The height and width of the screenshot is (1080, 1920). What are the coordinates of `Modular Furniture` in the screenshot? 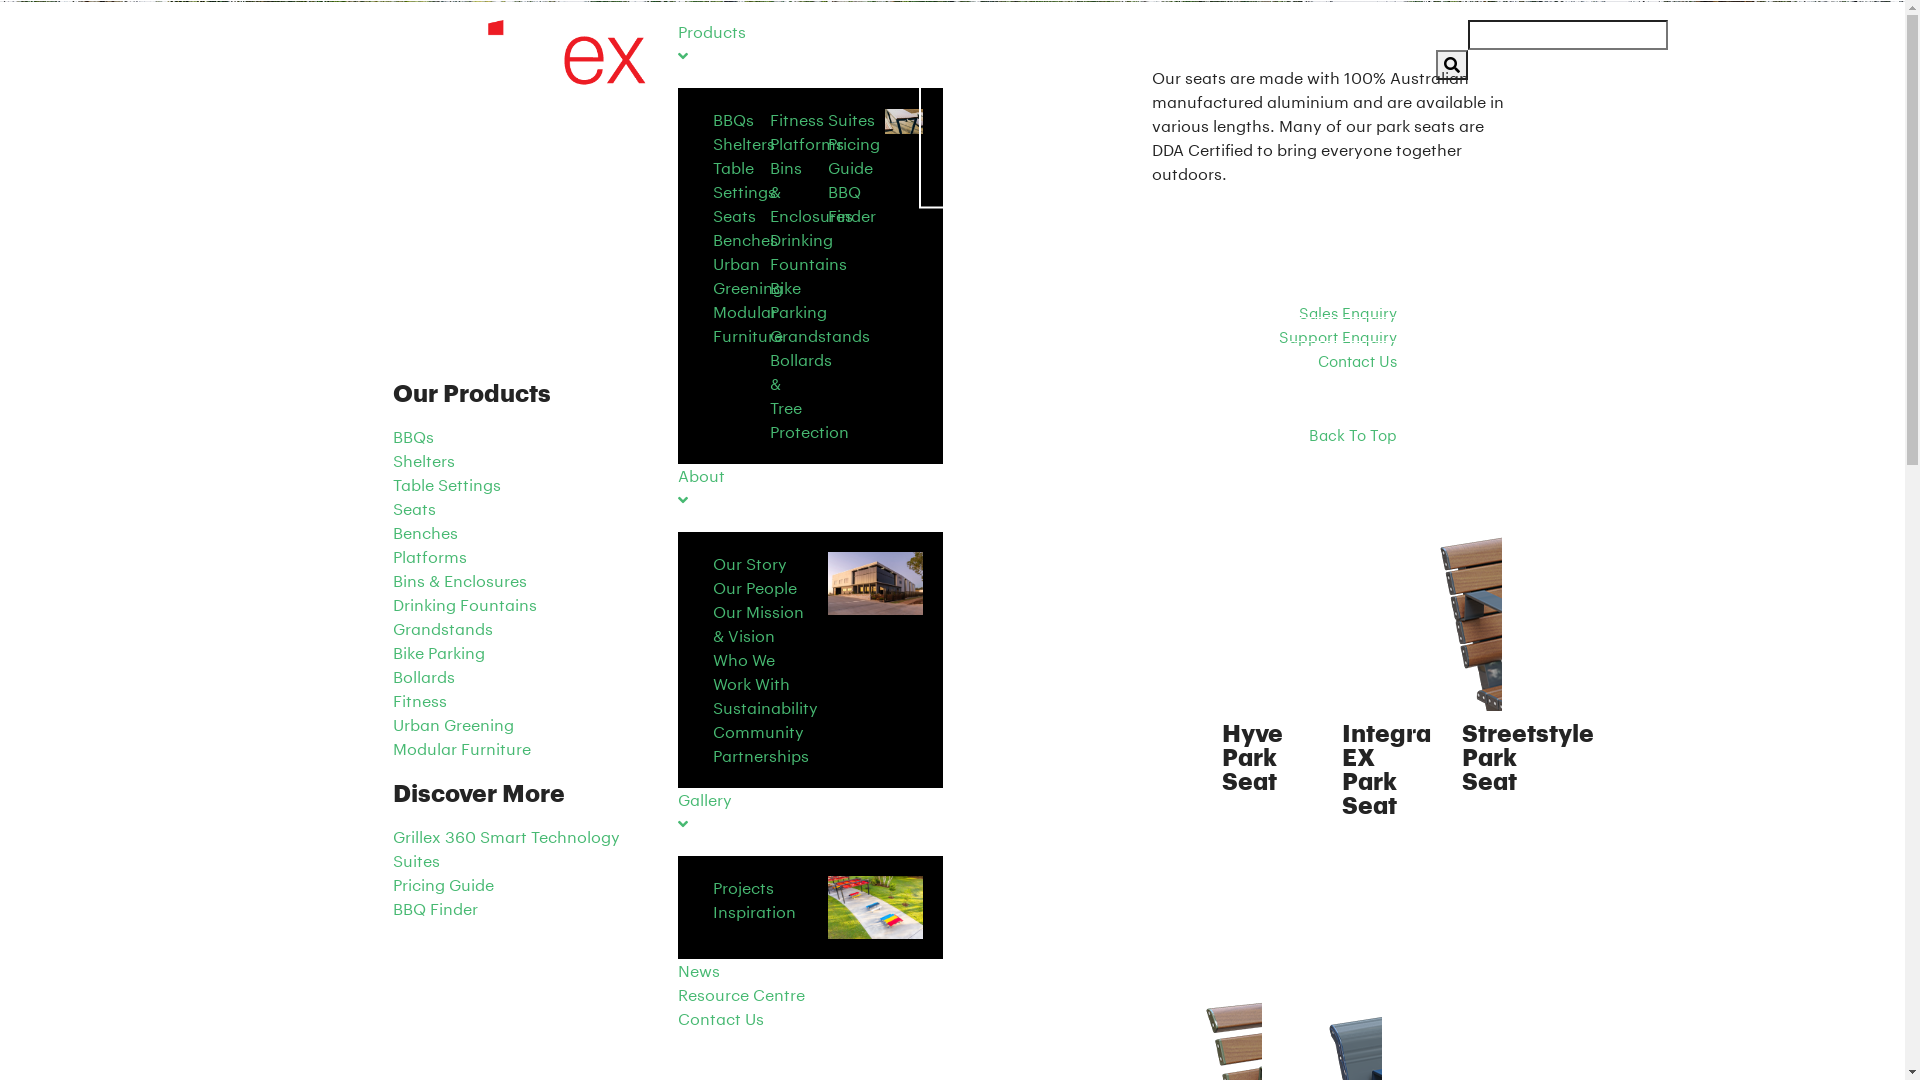 It's located at (747, 324).